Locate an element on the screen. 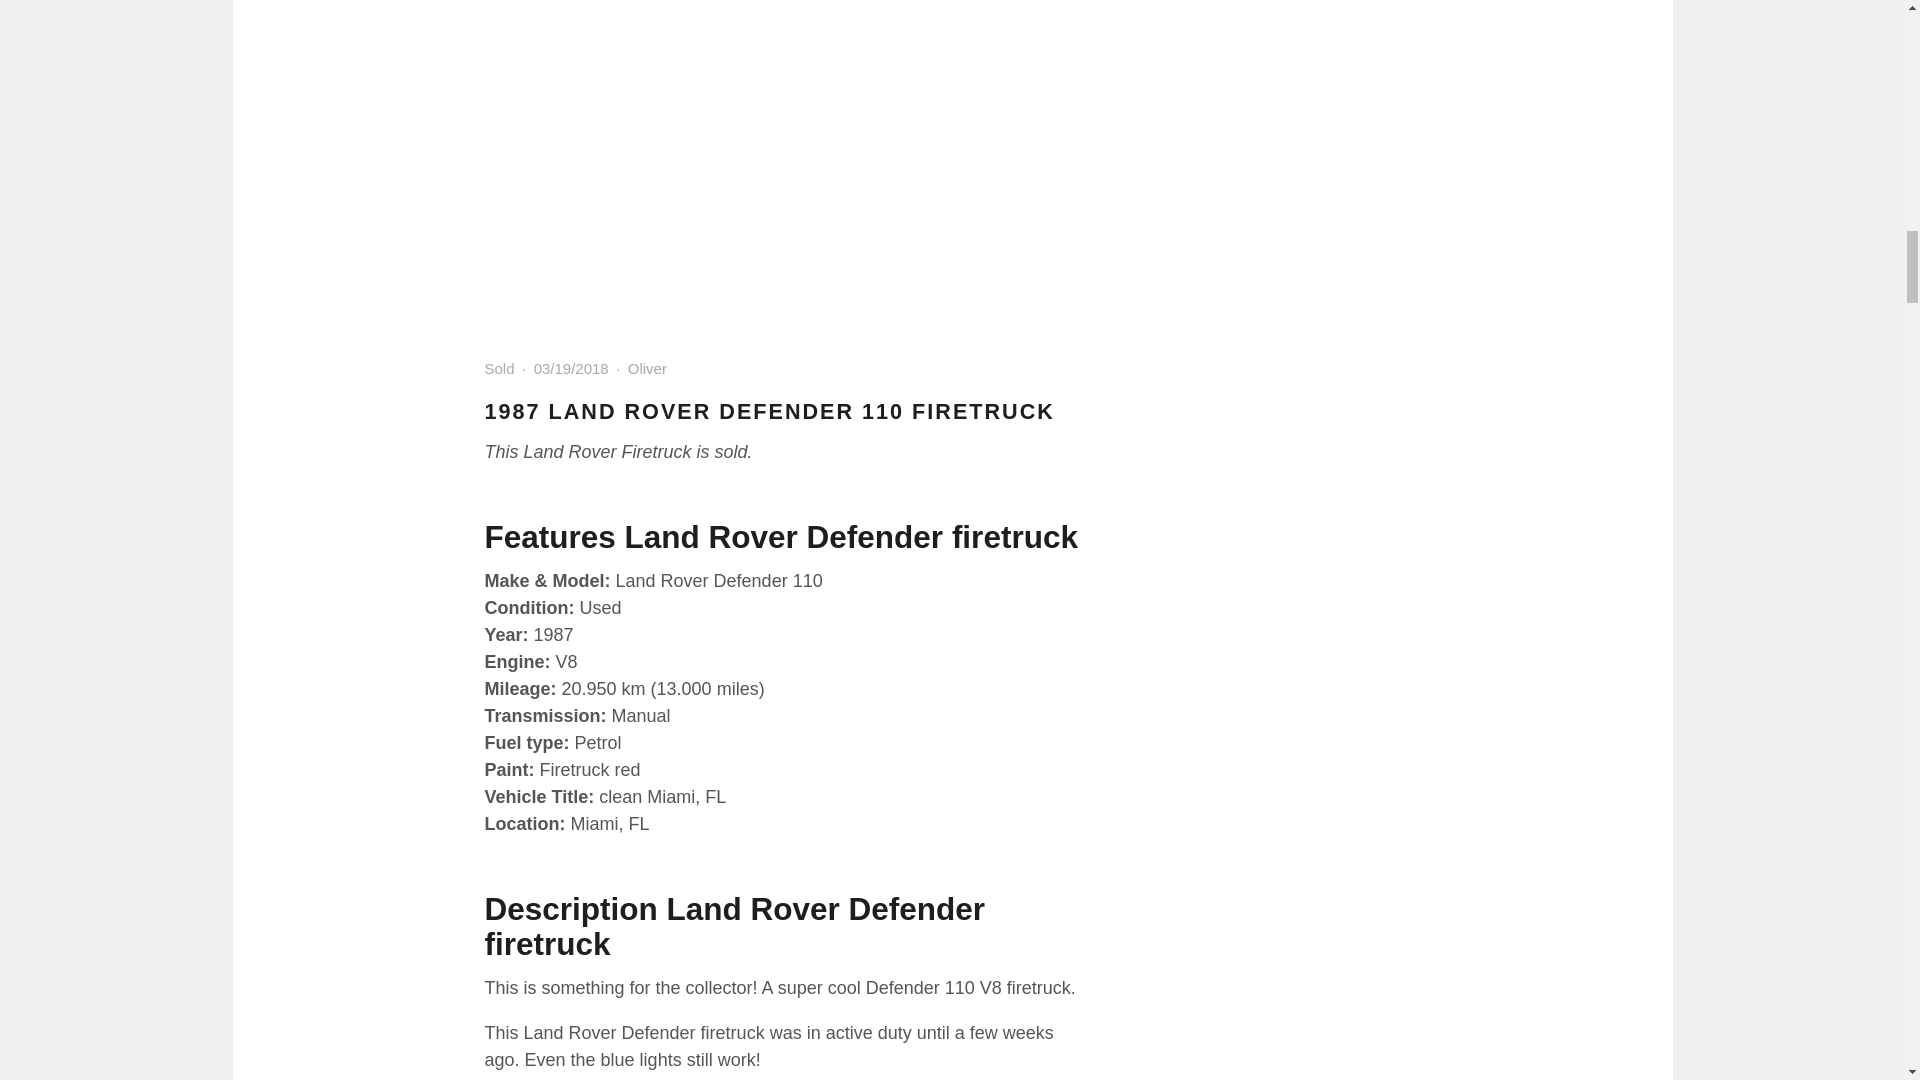 This screenshot has height=1080, width=1920. Oliver is located at coordinates (646, 368).